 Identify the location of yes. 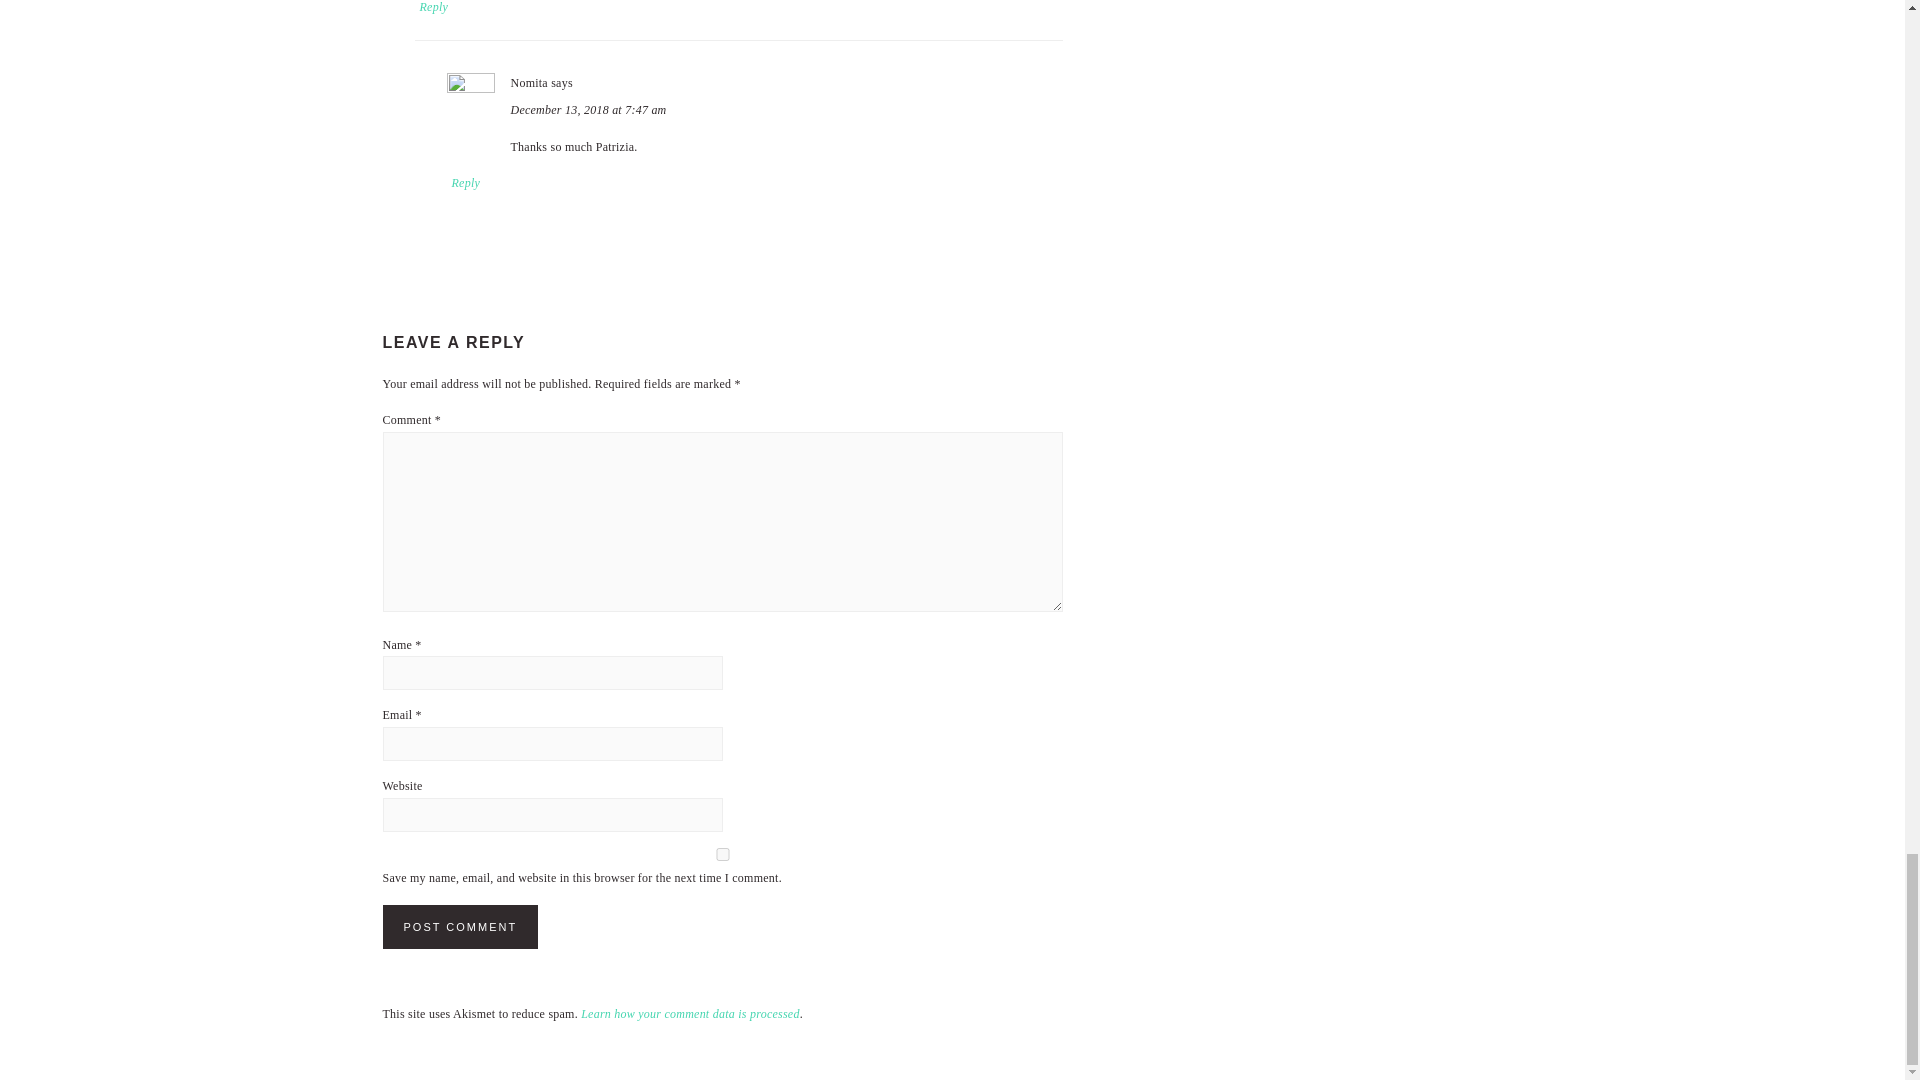
(722, 852).